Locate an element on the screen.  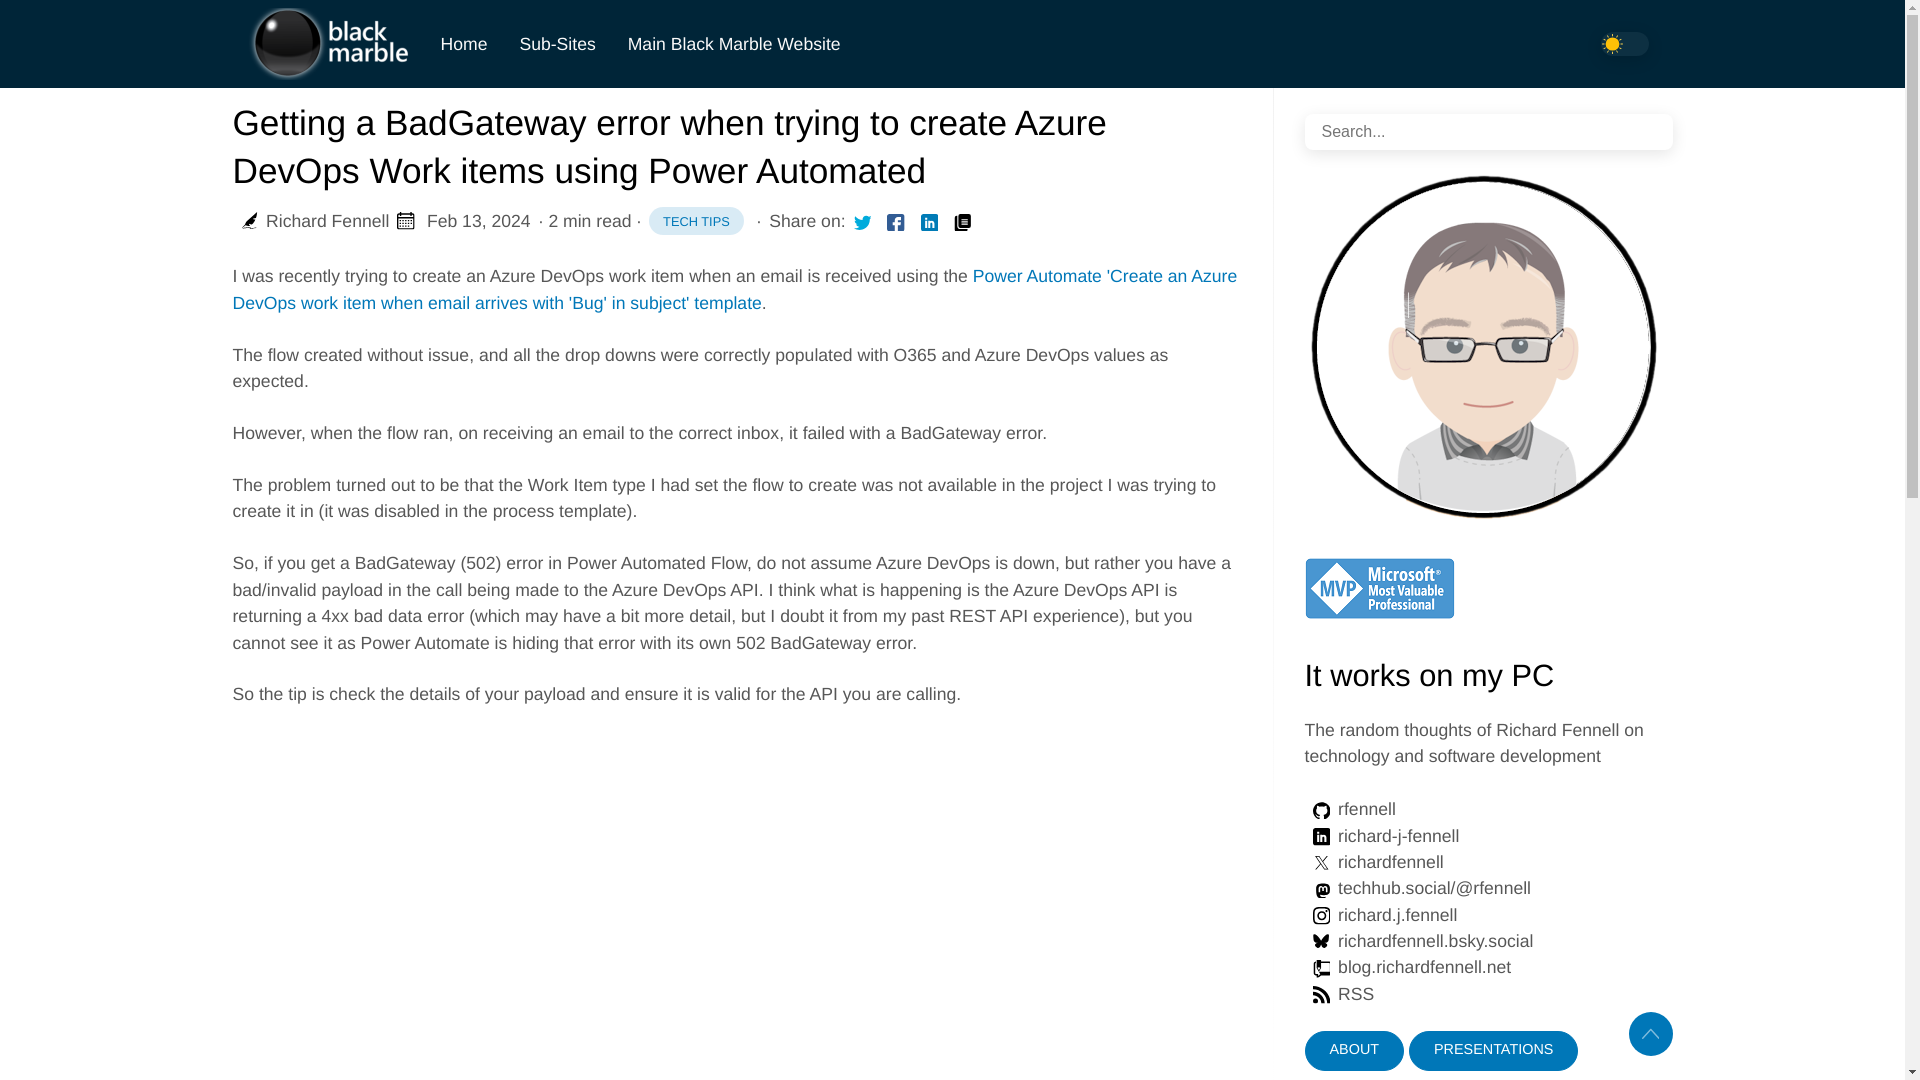
on is located at coordinates (1380, 914).